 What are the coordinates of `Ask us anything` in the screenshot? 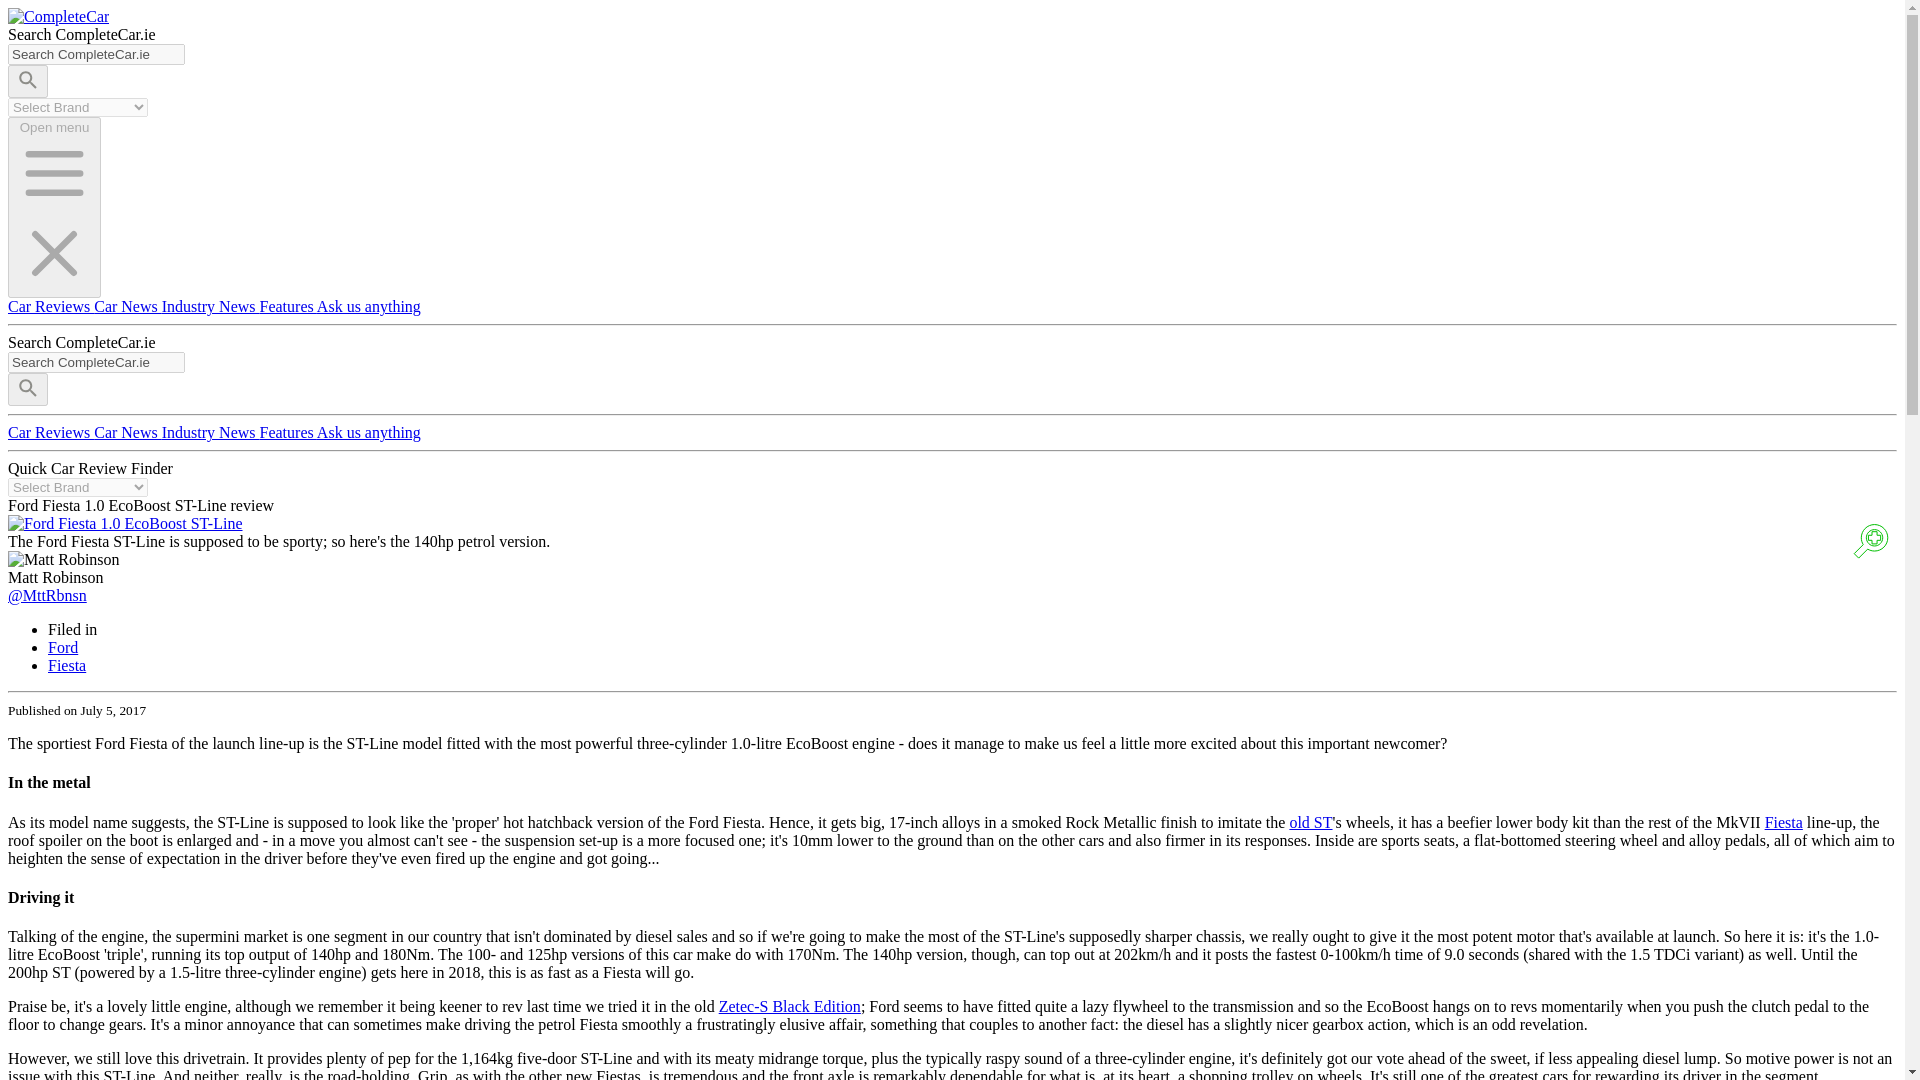 It's located at (368, 306).